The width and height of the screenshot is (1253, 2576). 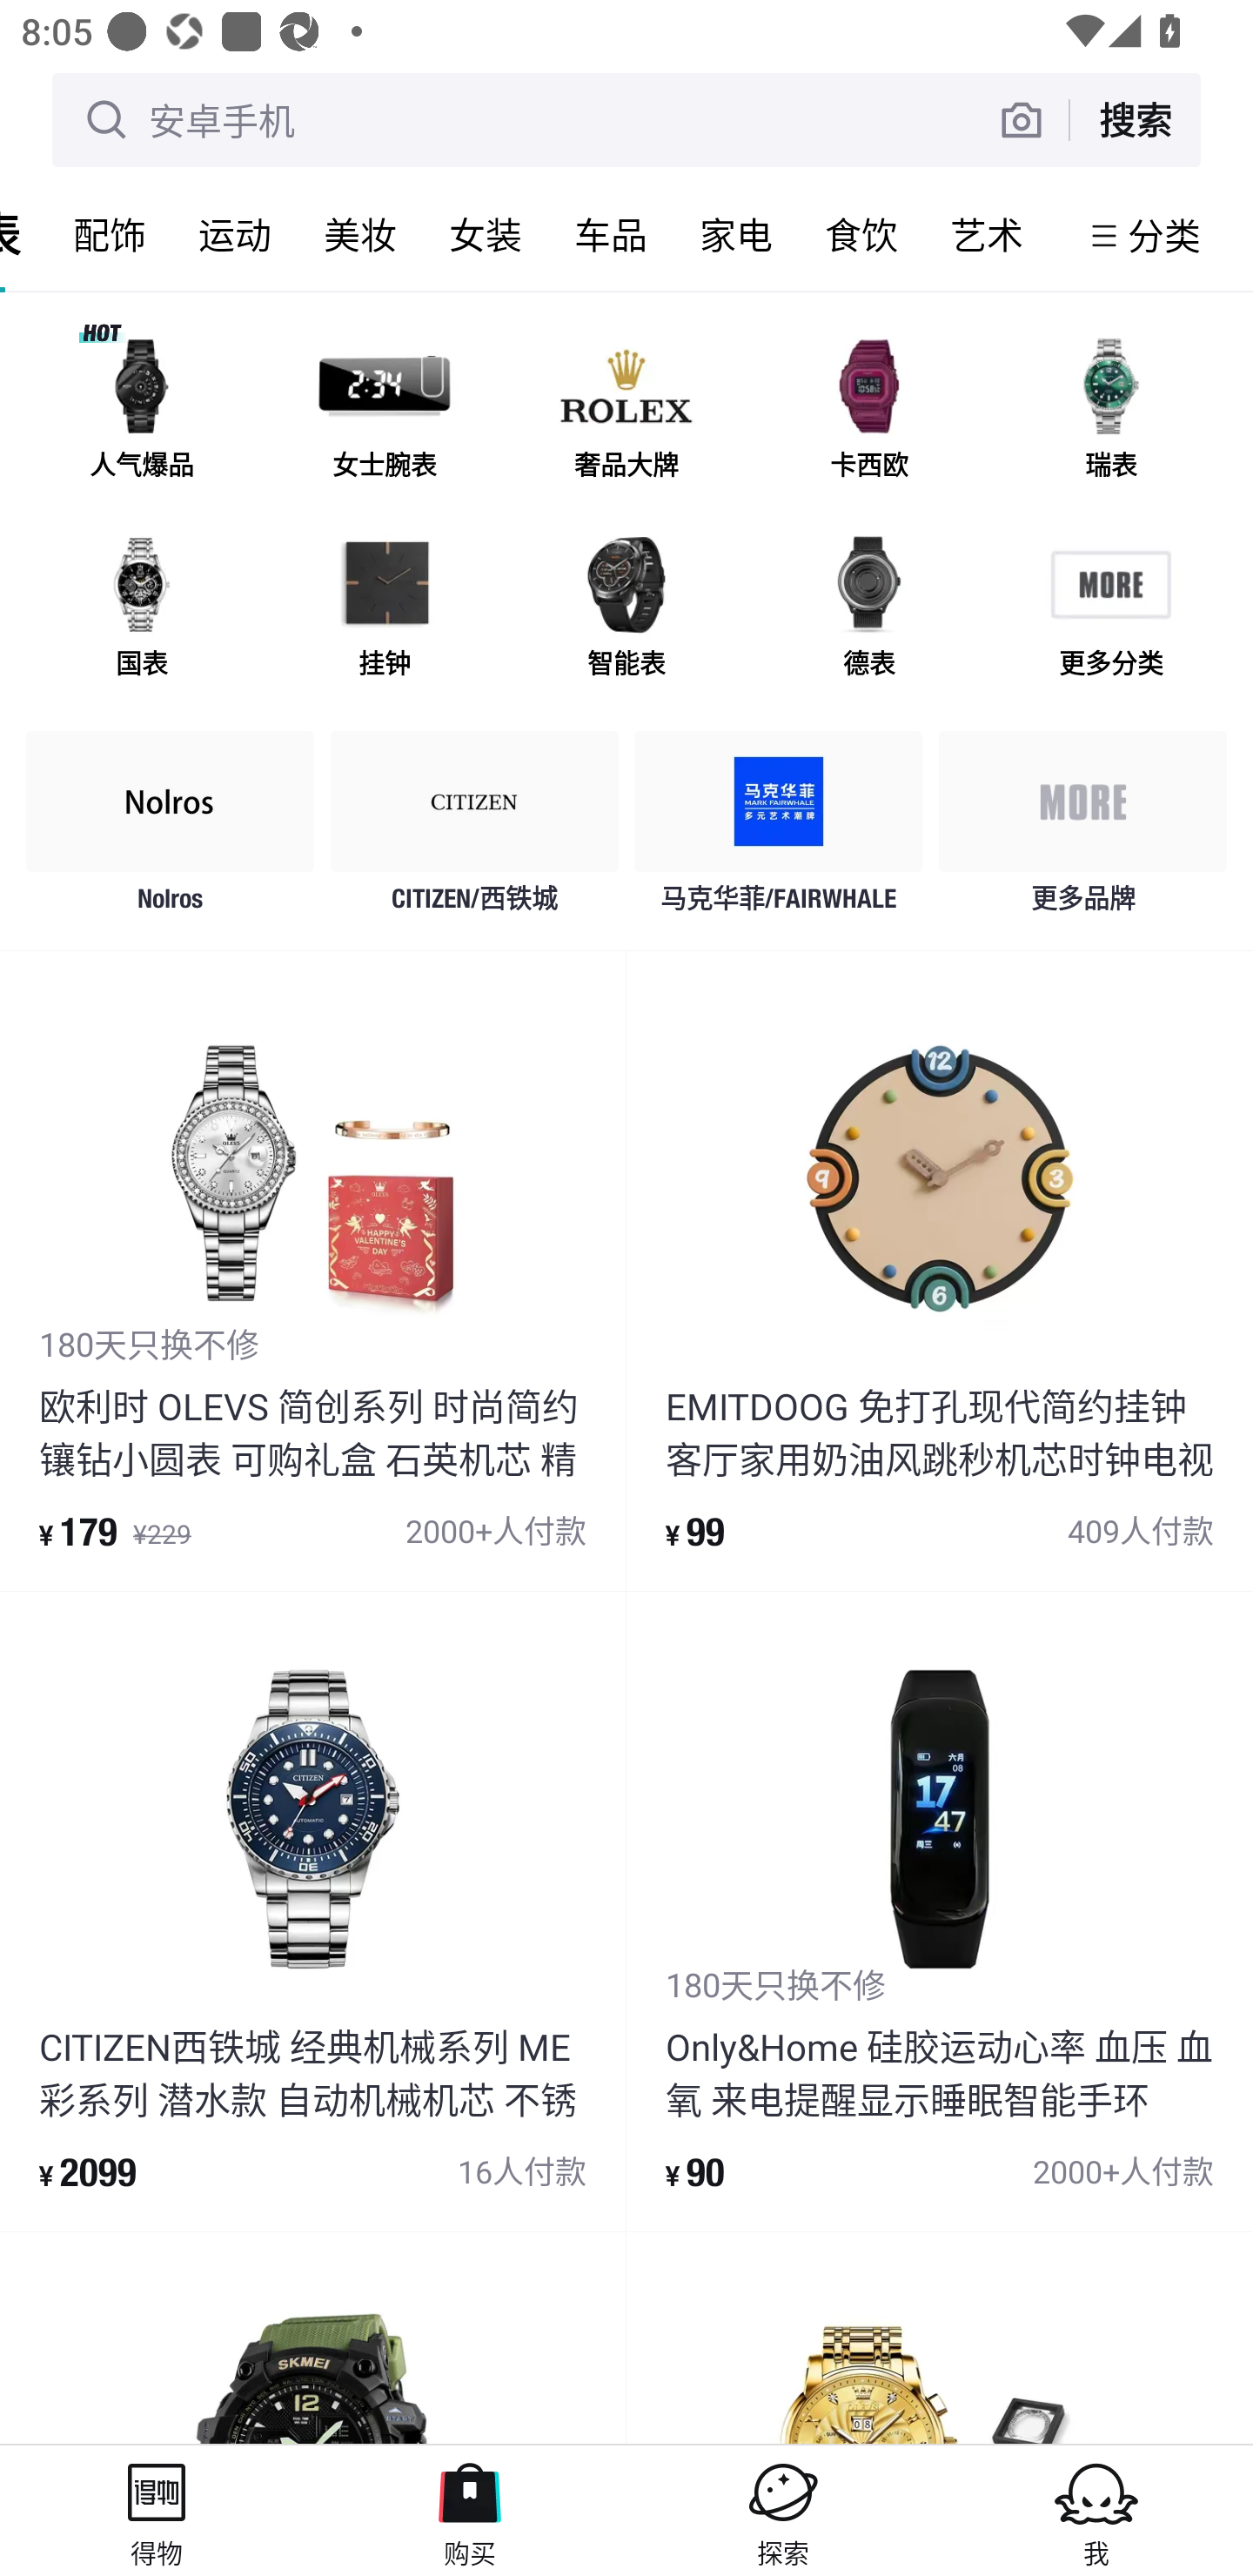 What do you see at coordinates (142, 611) in the screenshot?
I see `国表` at bounding box center [142, 611].